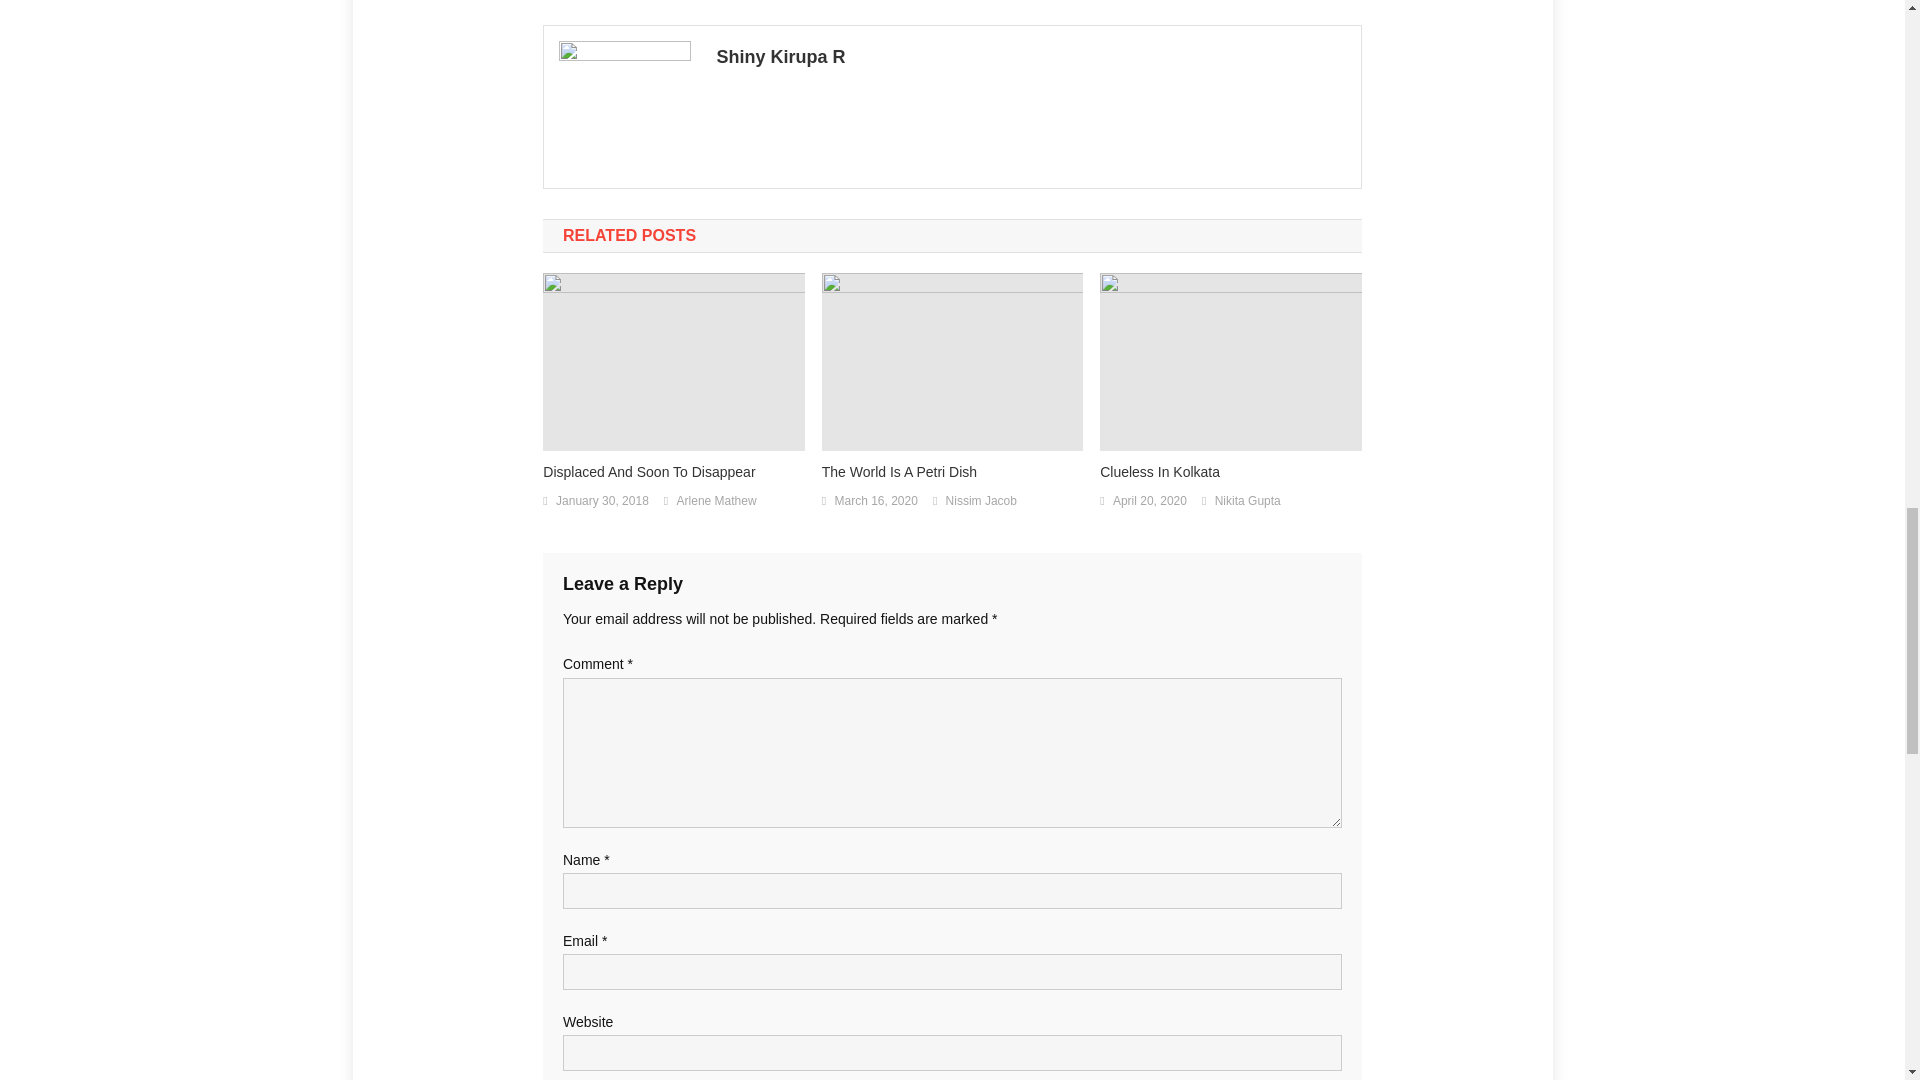 This screenshot has width=1920, height=1080. I want to click on Shiny Kirupa R, so click(1030, 57).